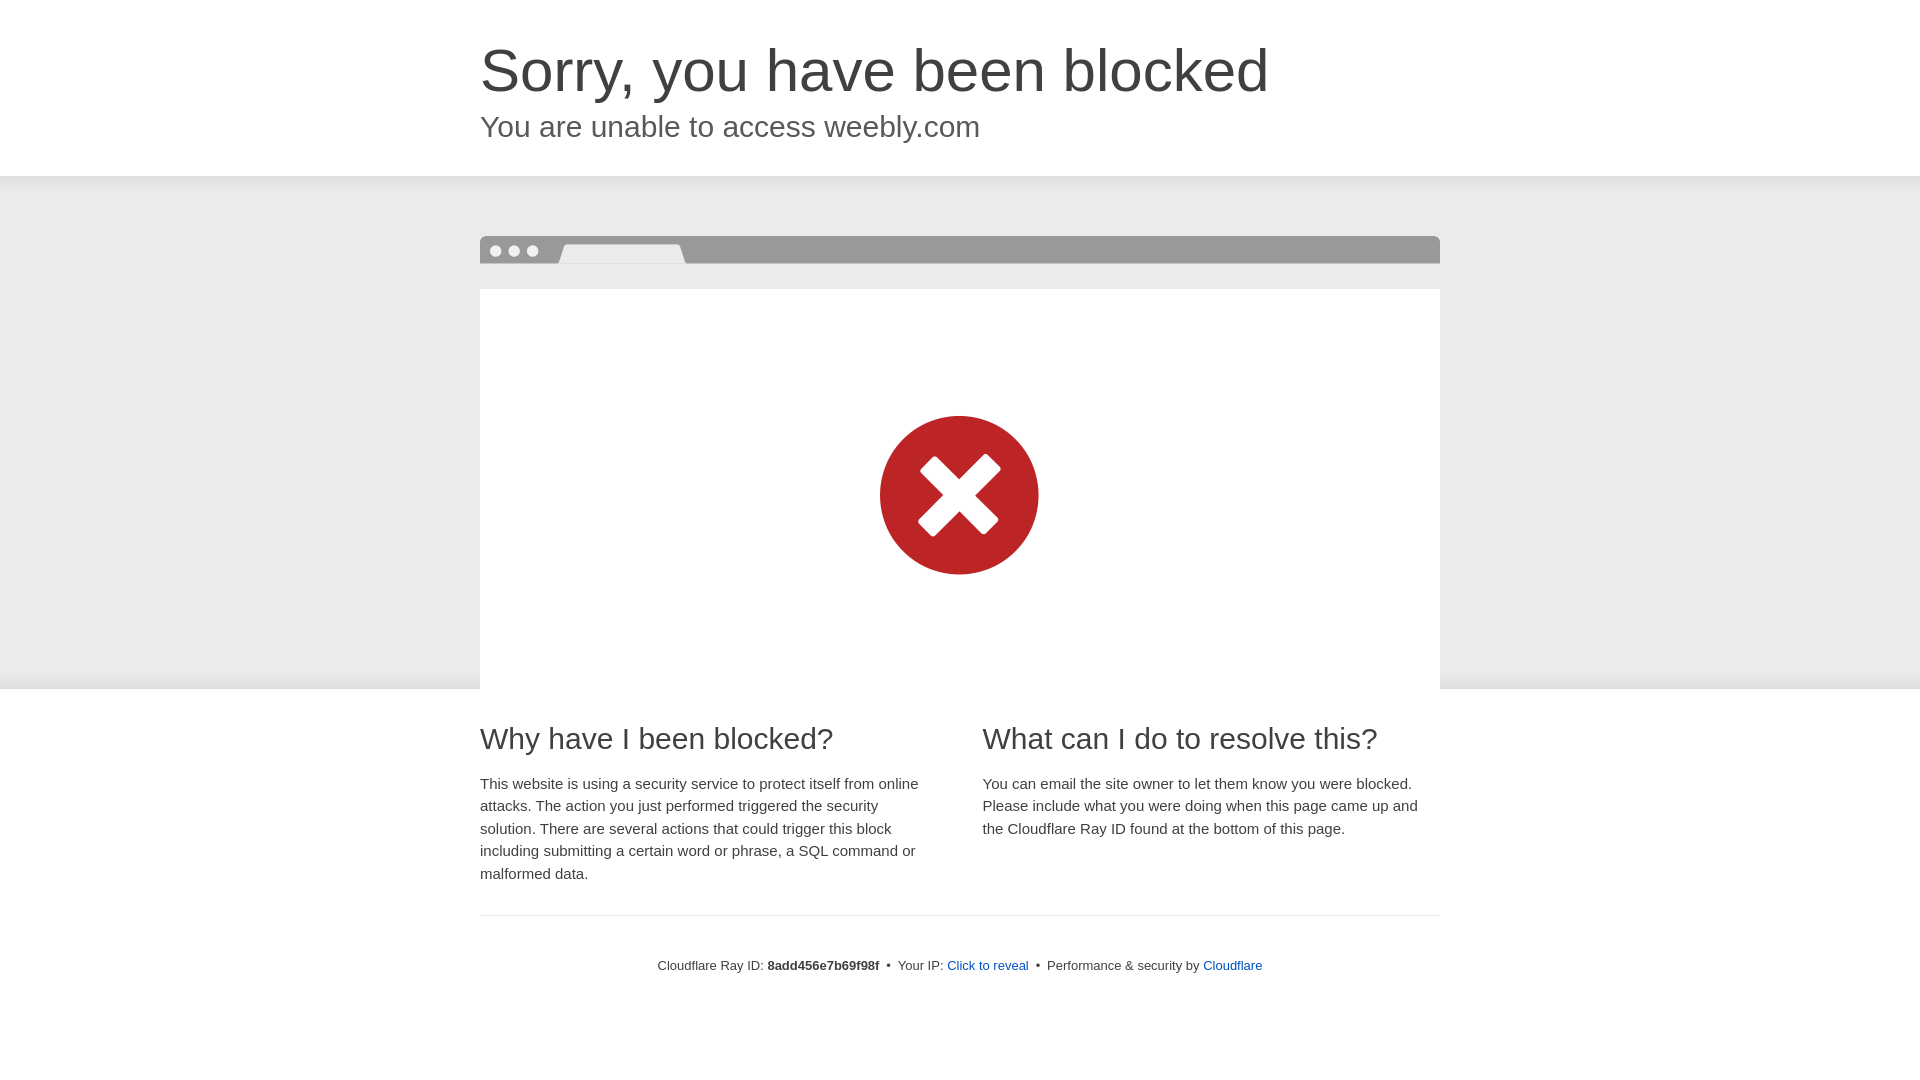 The width and height of the screenshot is (1920, 1080). Describe the element at coordinates (1232, 965) in the screenshot. I see `Cloudflare` at that location.